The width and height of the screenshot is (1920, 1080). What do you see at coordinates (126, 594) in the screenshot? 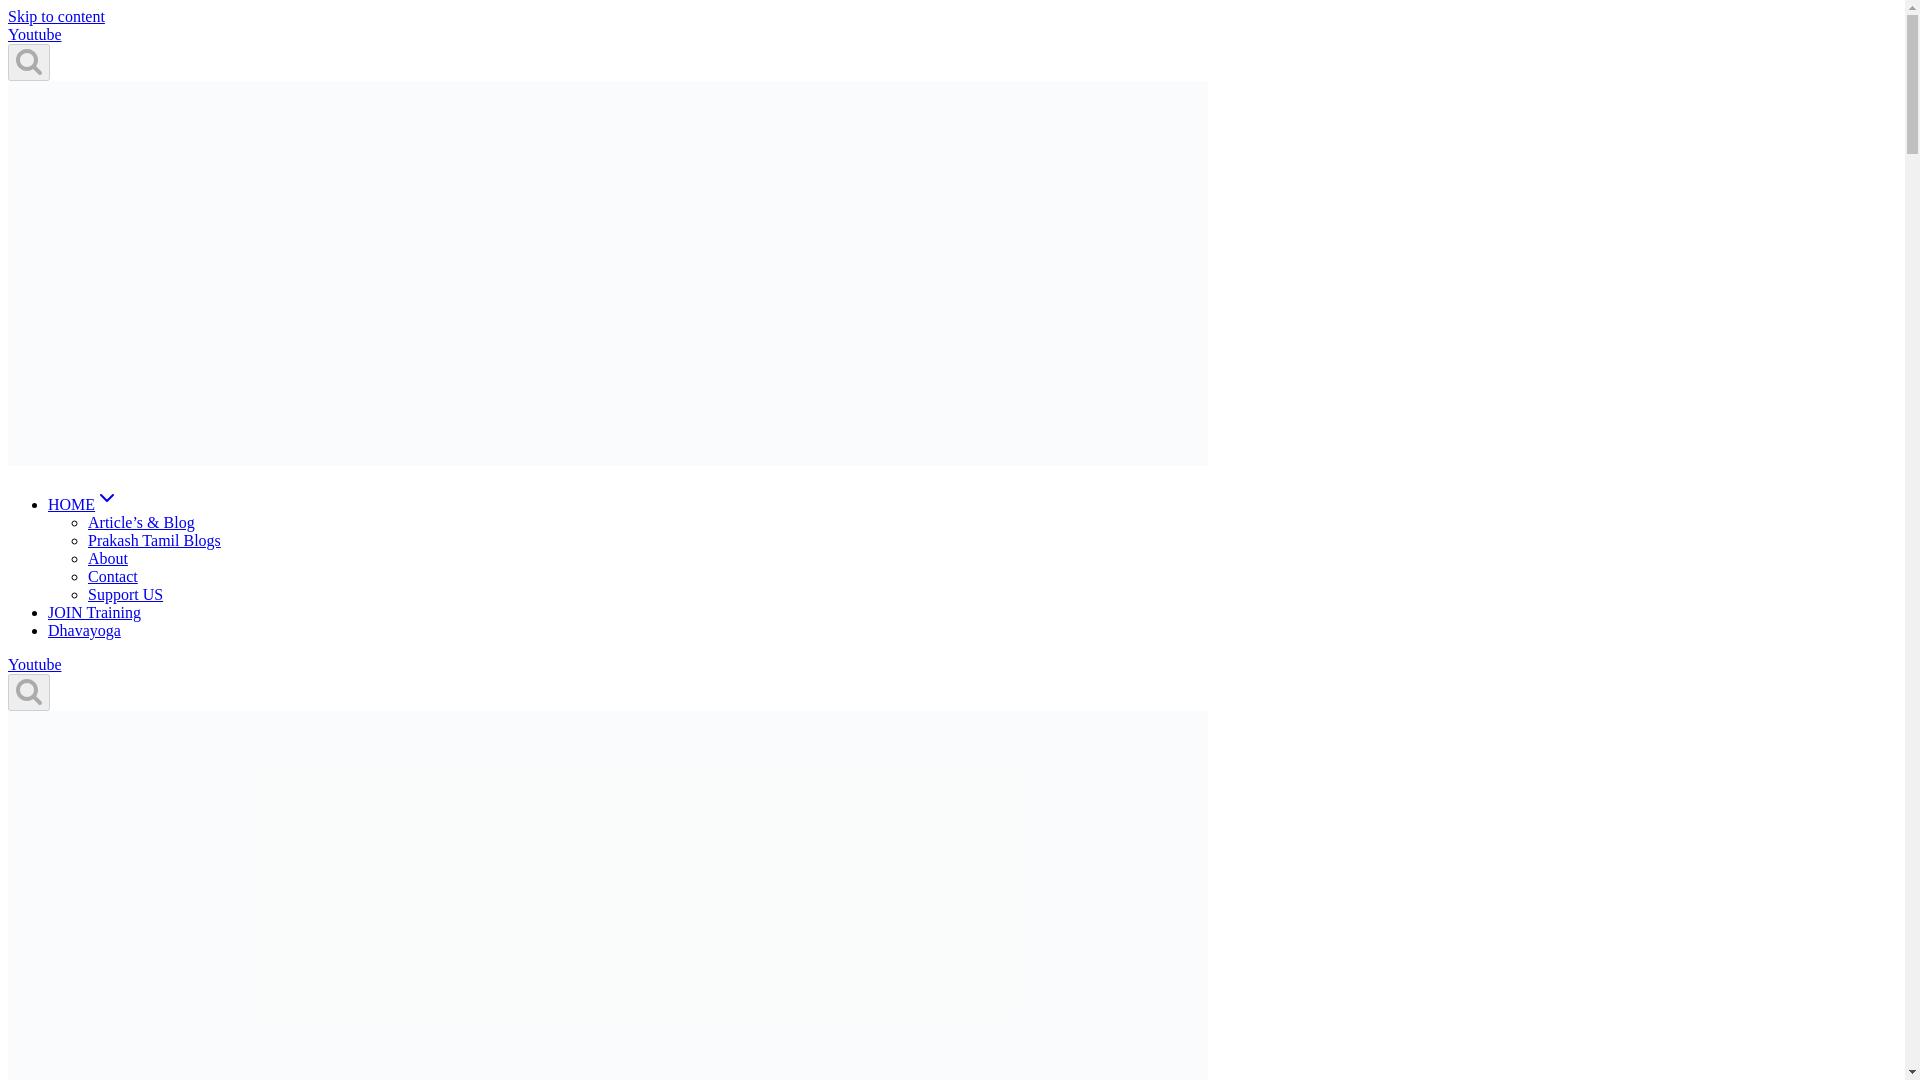
I see `Support US` at bounding box center [126, 594].